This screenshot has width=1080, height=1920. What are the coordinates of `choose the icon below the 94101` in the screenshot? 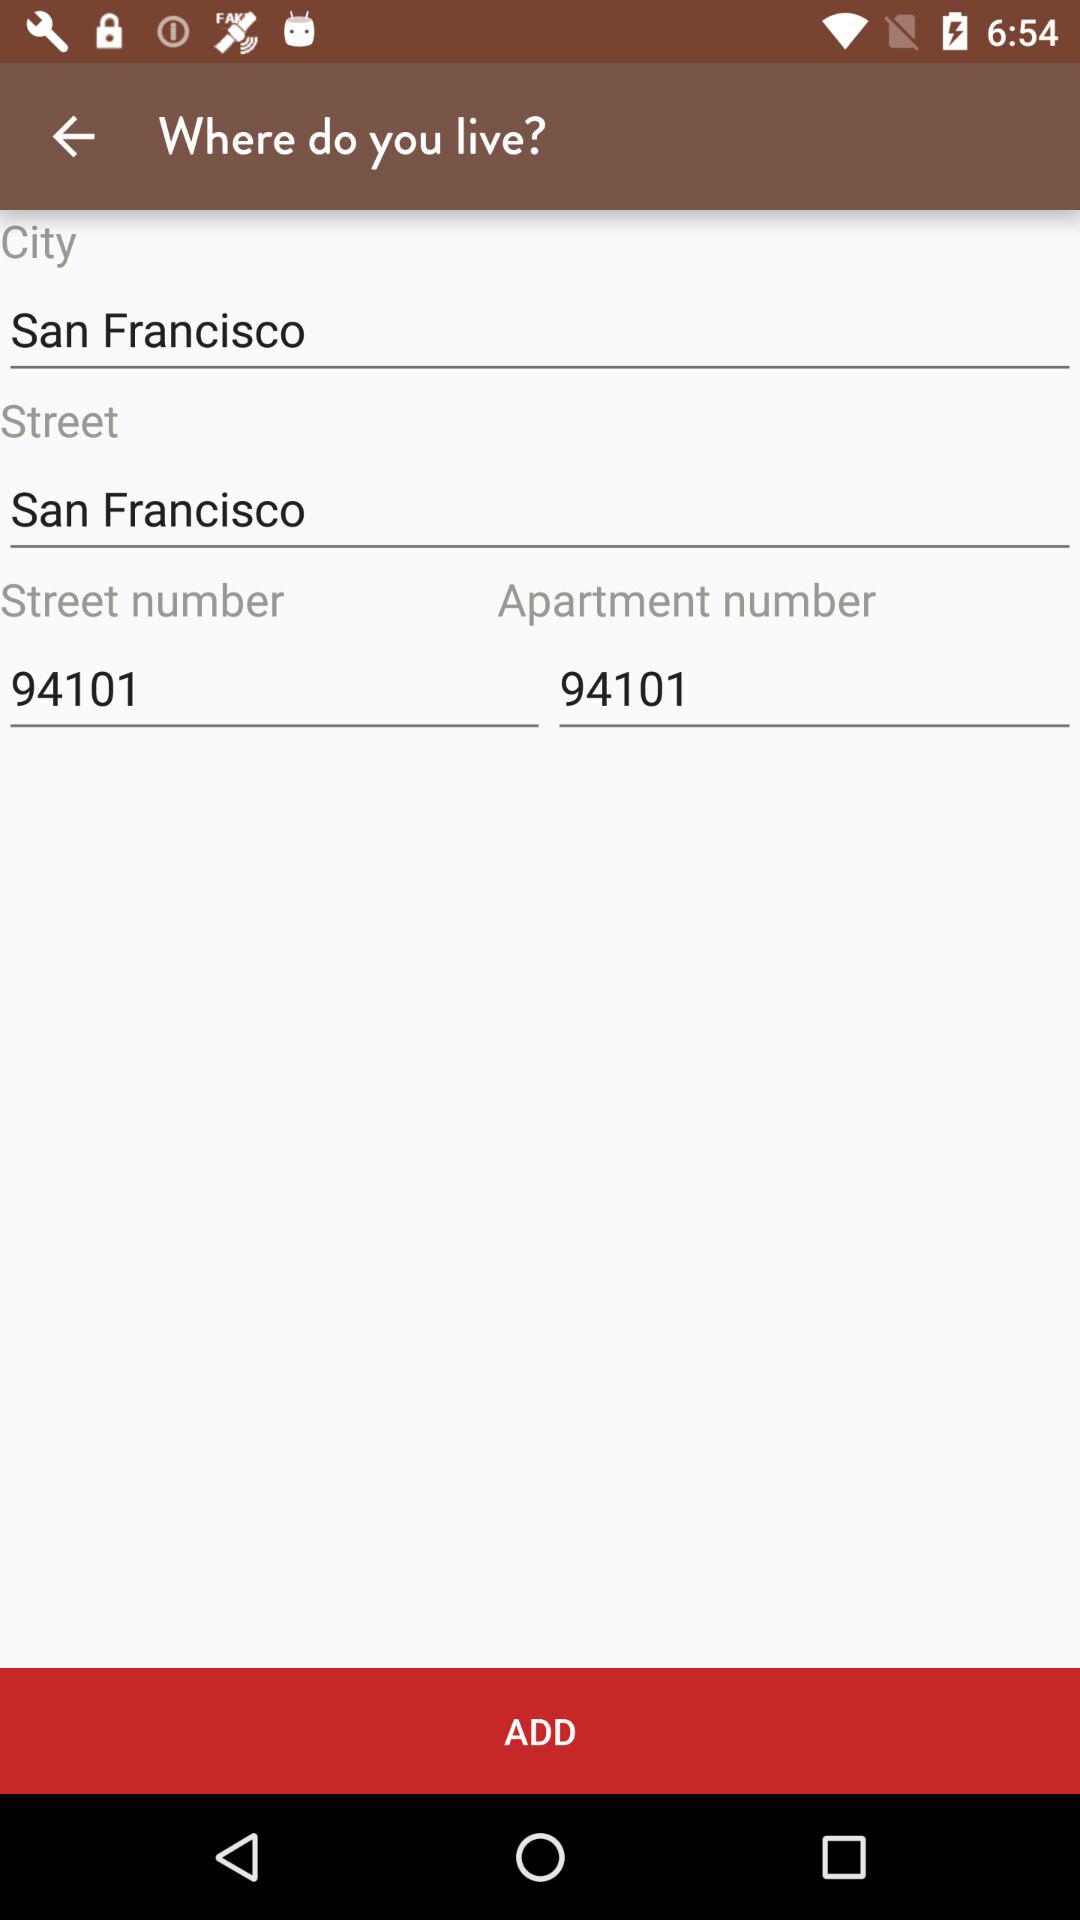 It's located at (540, 1730).